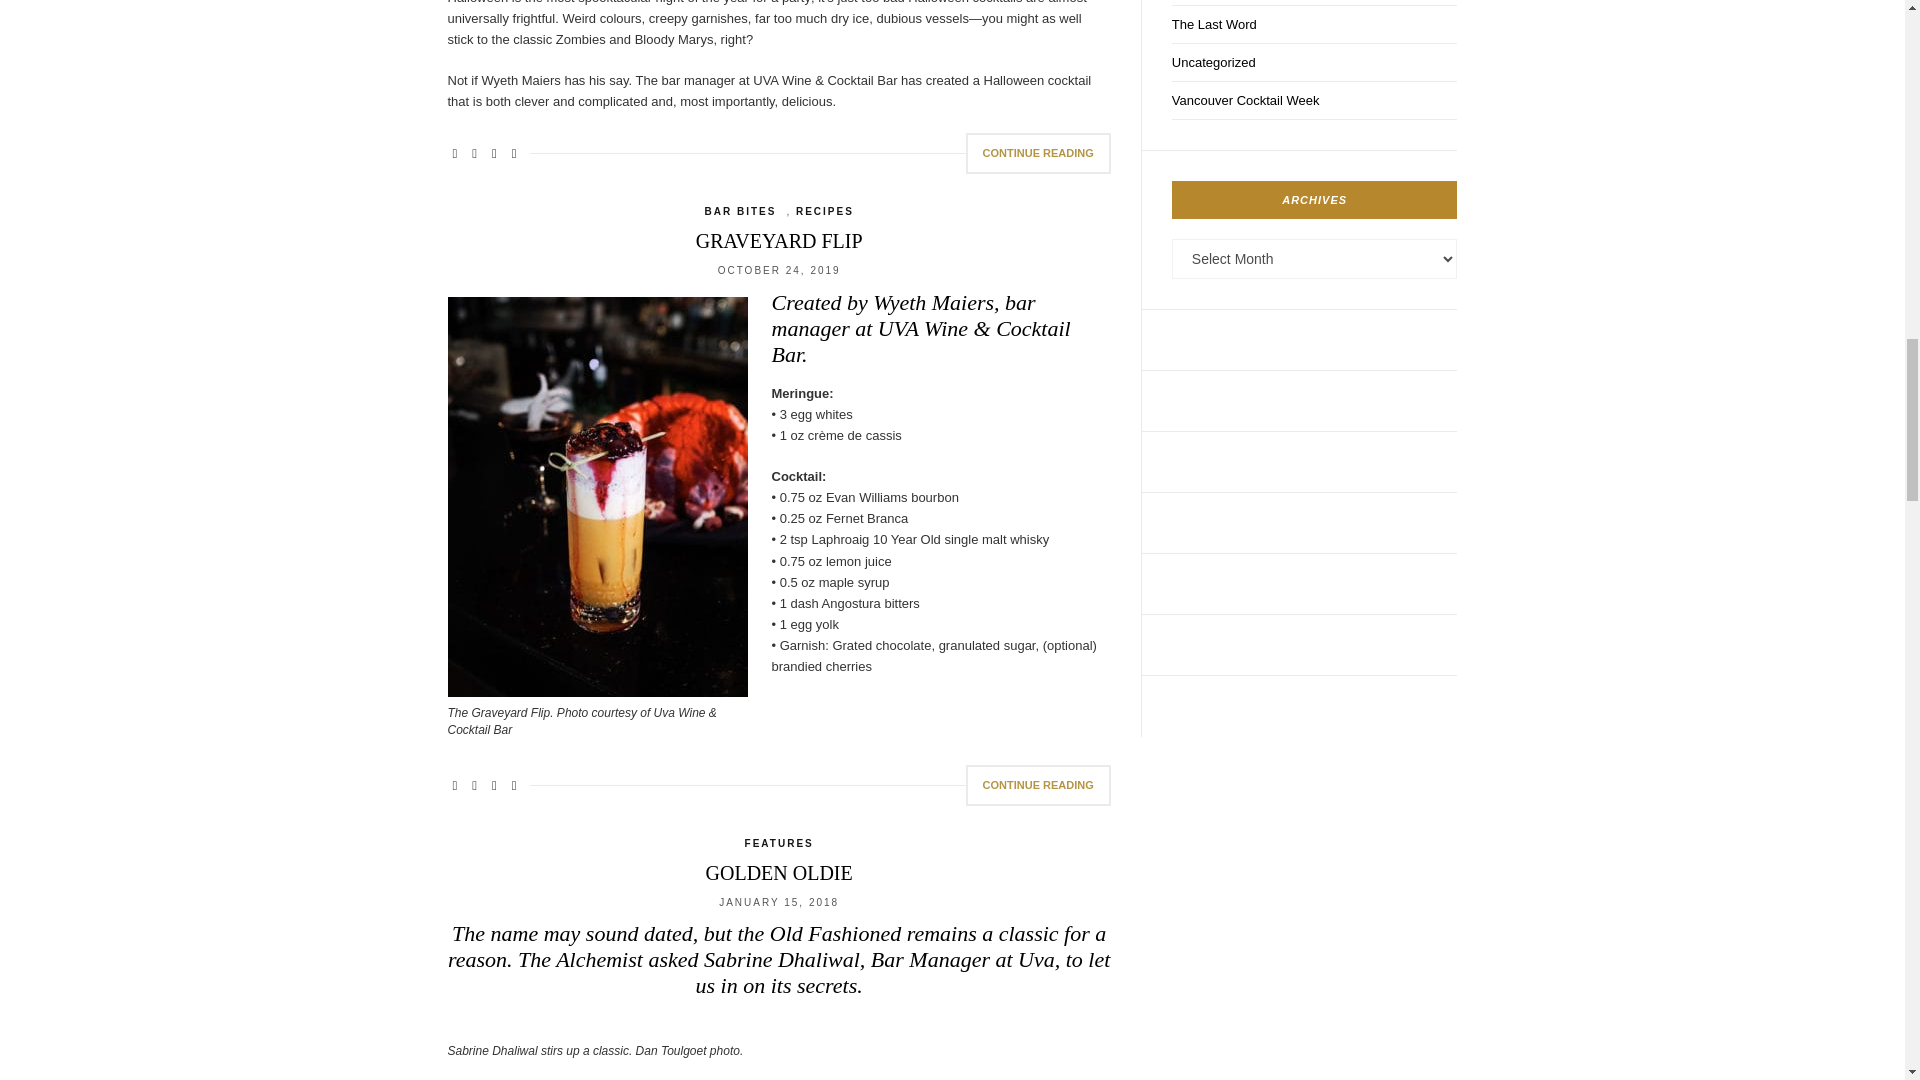 The height and width of the screenshot is (1080, 1920). What do you see at coordinates (1038, 784) in the screenshot?
I see `CONTINUE READING` at bounding box center [1038, 784].